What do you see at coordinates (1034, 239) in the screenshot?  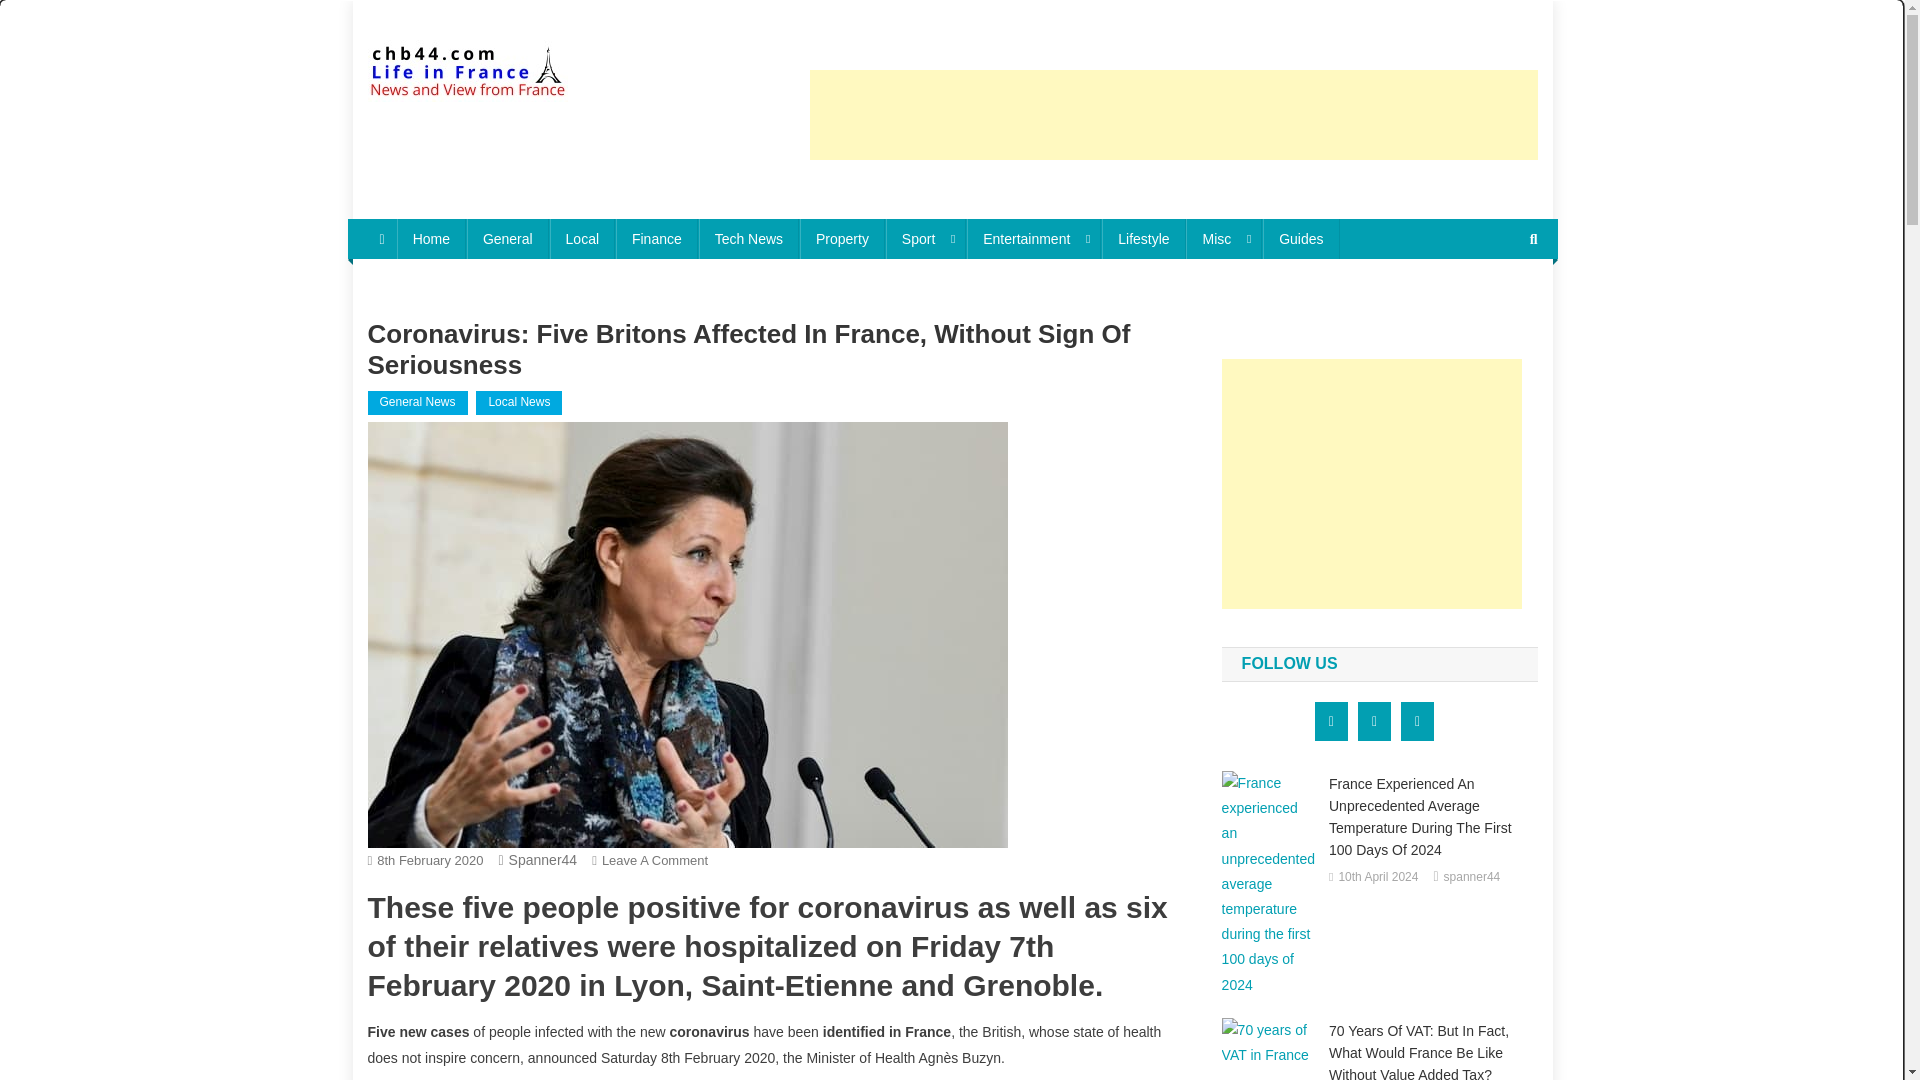 I see `Entertainment` at bounding box center [1034, 239].